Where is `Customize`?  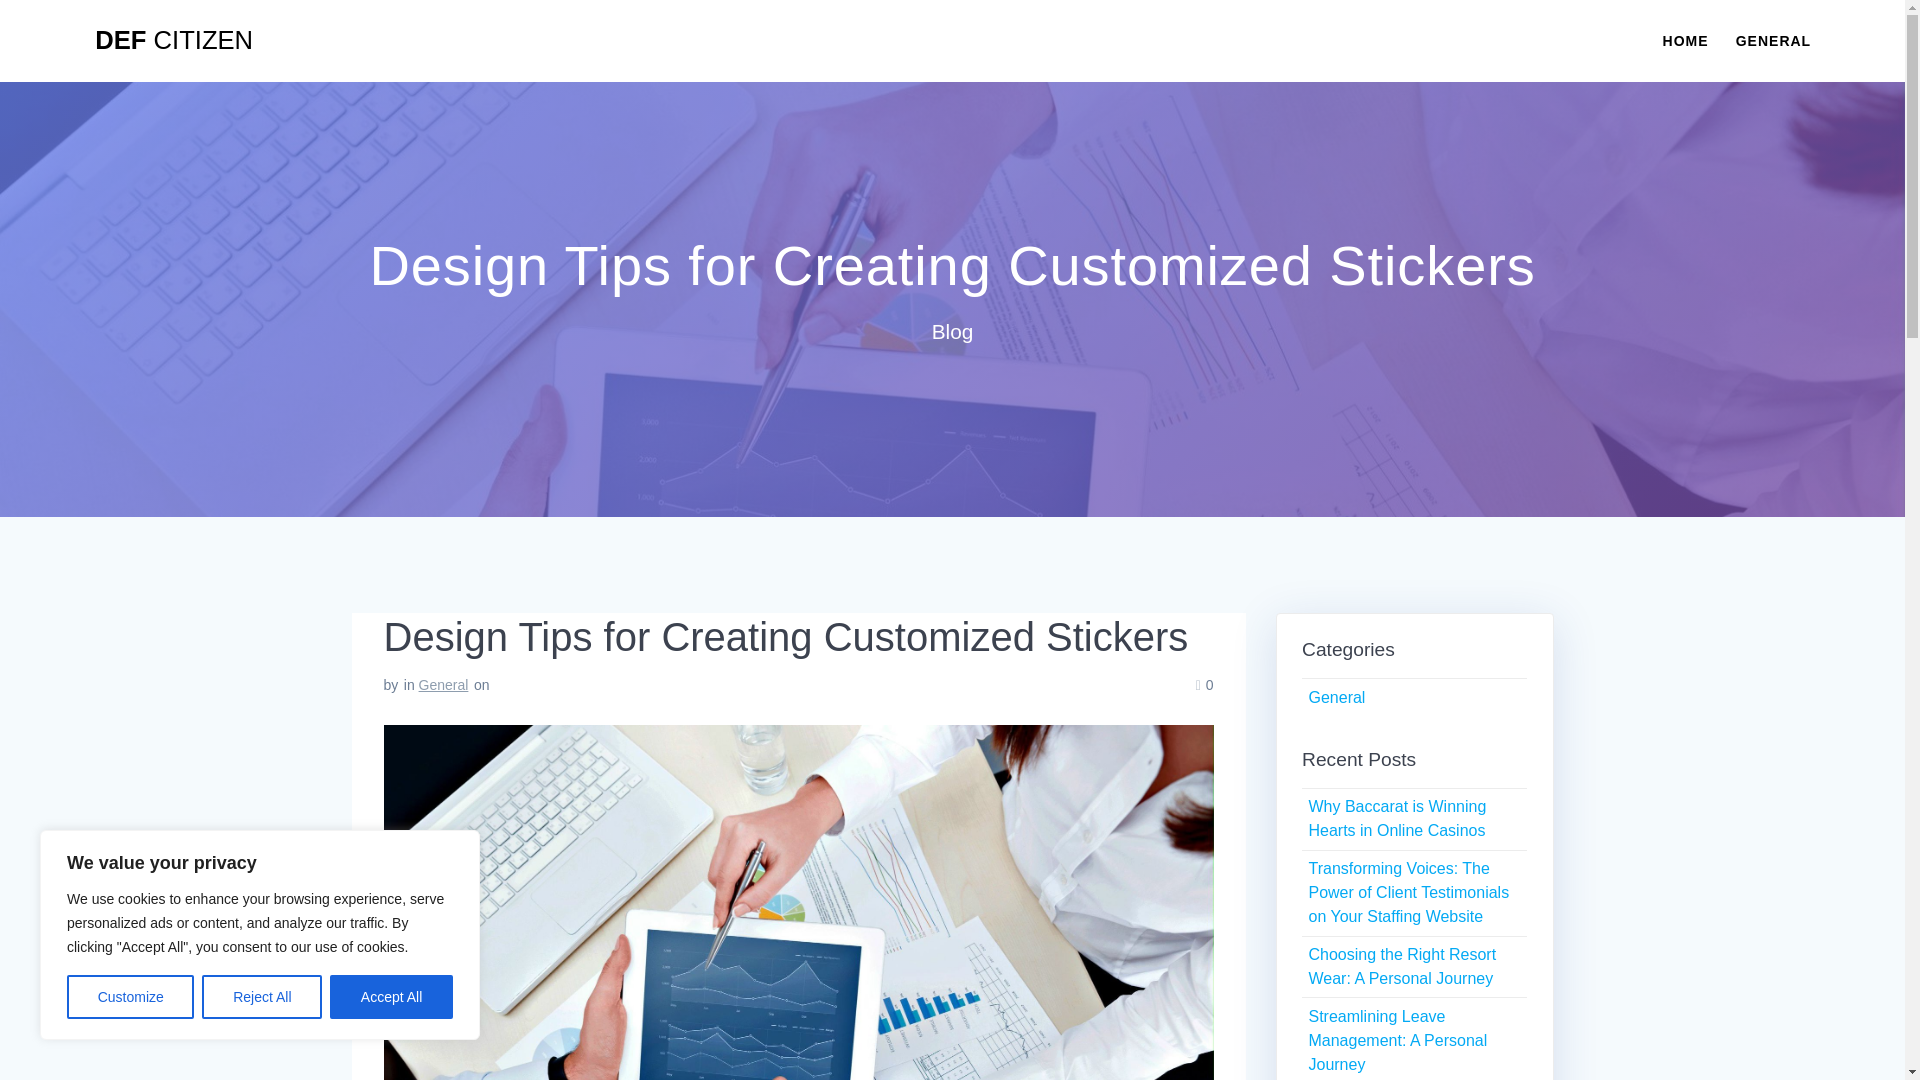 Customize is located at coordinates (130, 997).